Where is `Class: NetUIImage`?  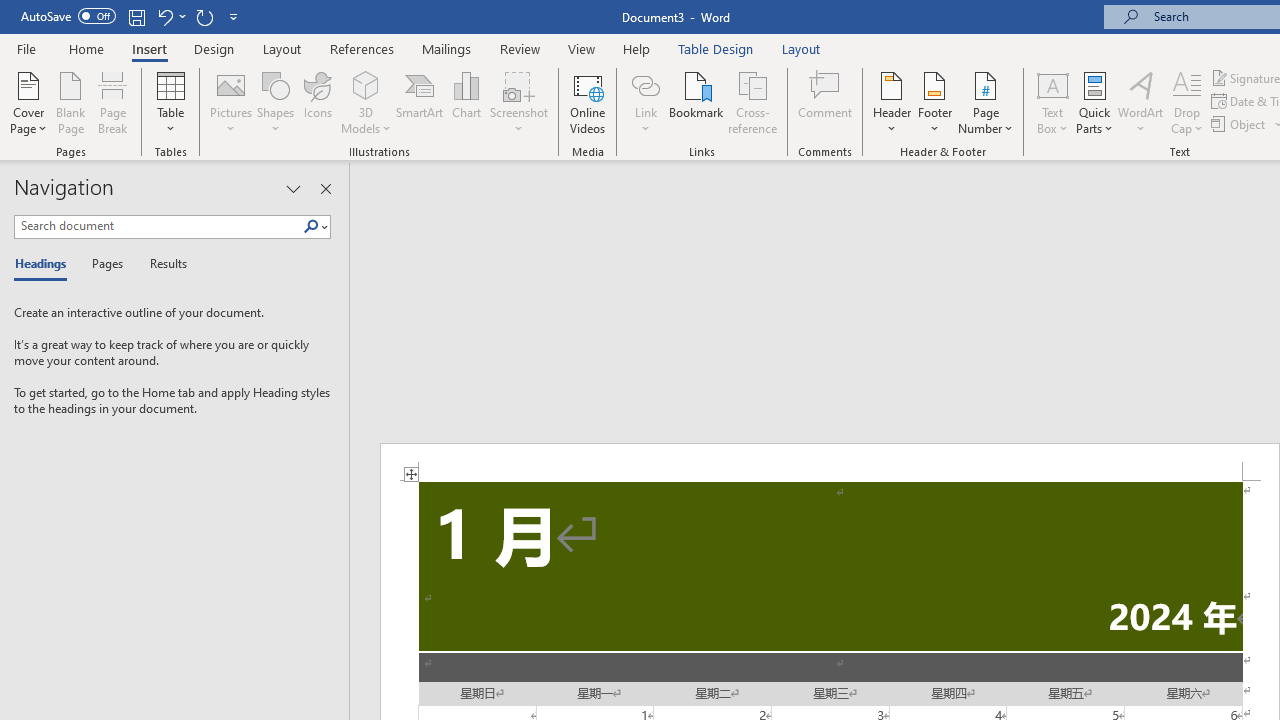
Class: NetUIImage is located at coordinates (311, 226).